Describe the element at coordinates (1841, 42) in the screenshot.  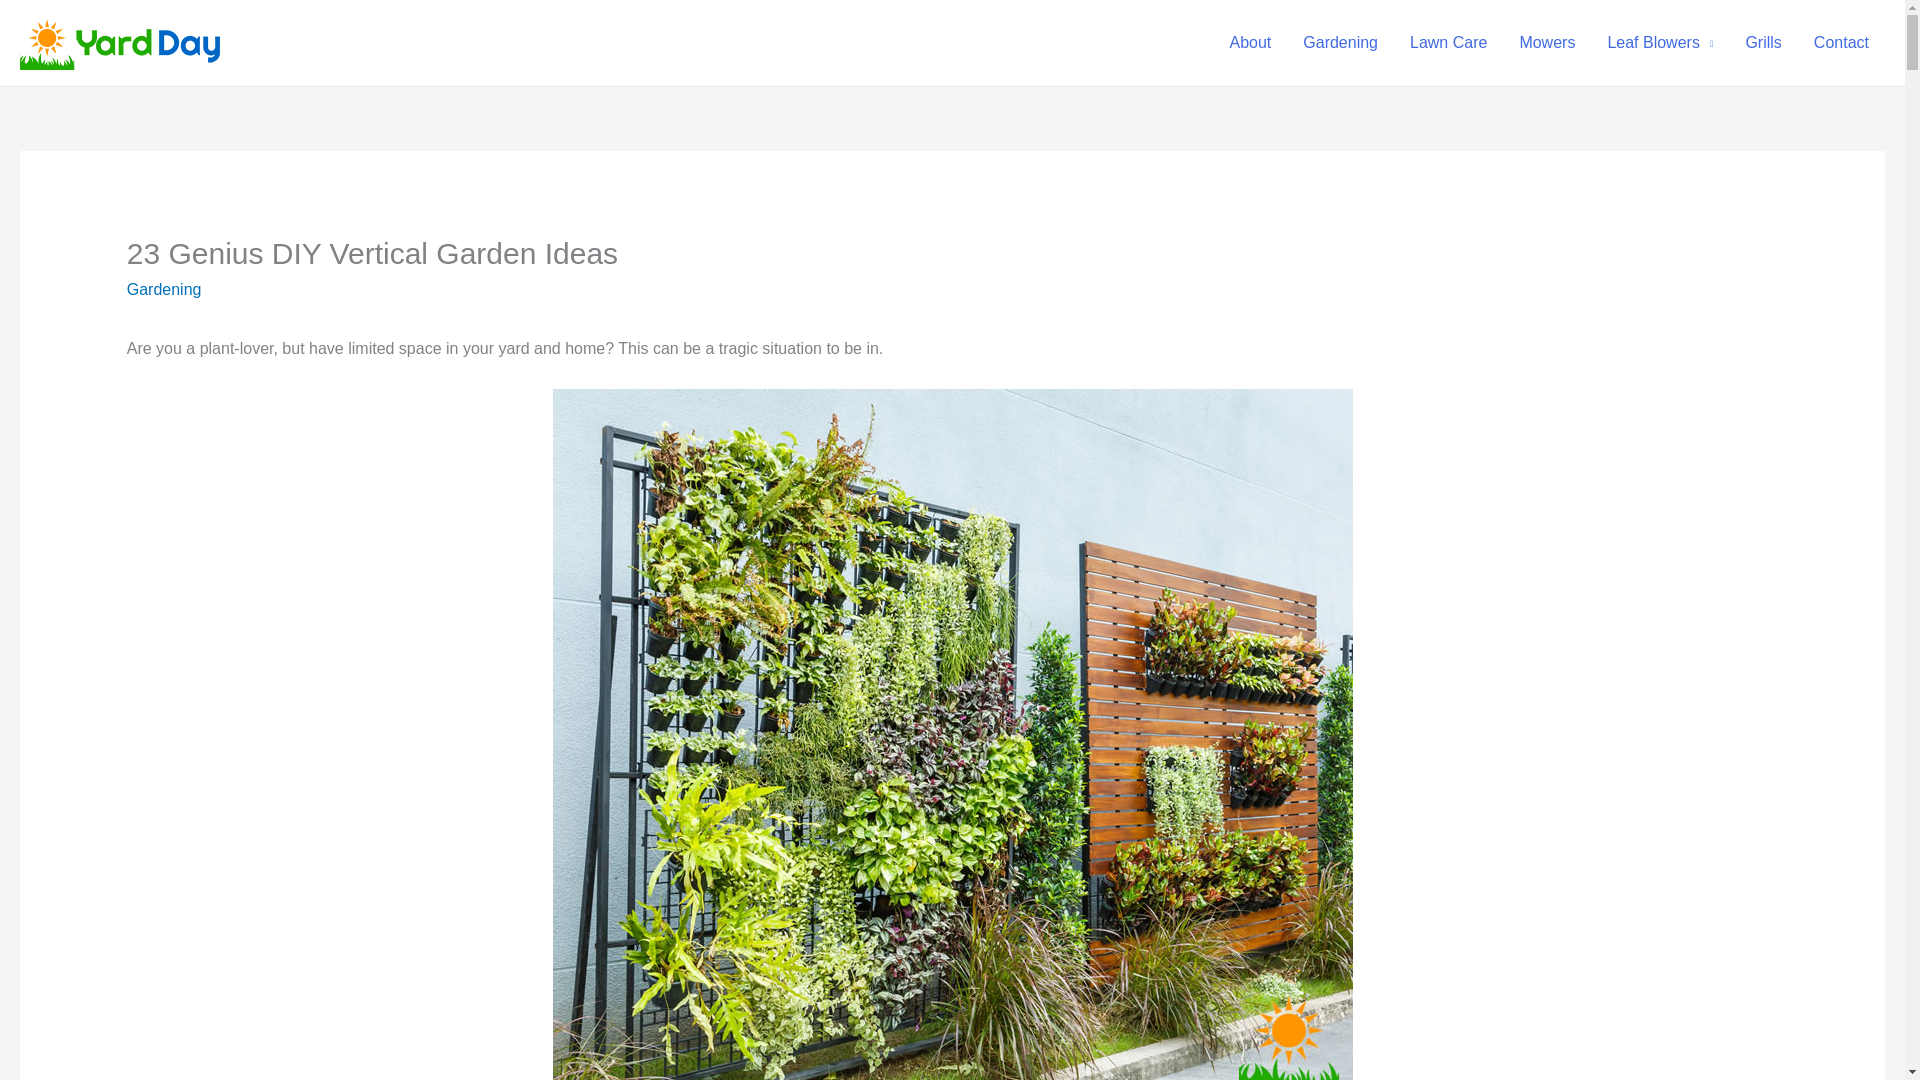
I see `Contact` at that location.